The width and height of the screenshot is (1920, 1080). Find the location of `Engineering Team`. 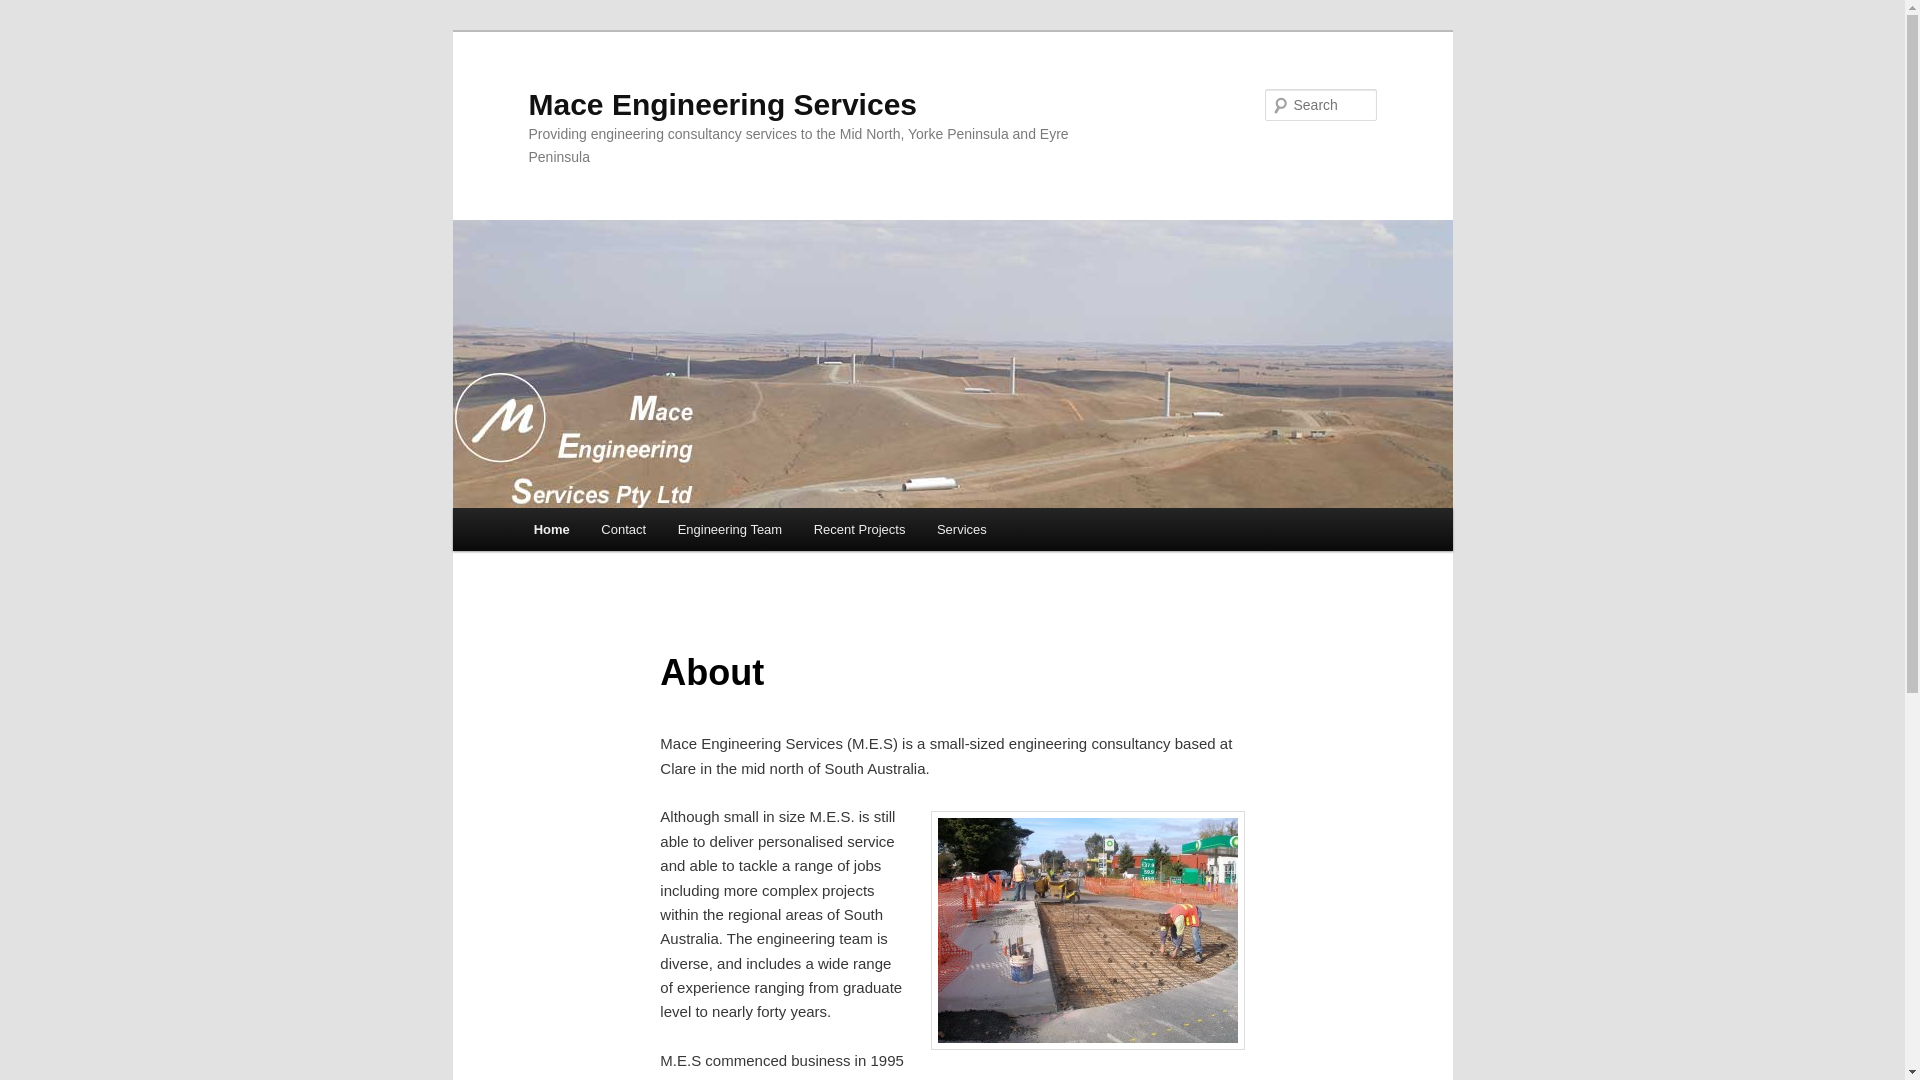

Engineering Team is located at coordinates (730, 530).